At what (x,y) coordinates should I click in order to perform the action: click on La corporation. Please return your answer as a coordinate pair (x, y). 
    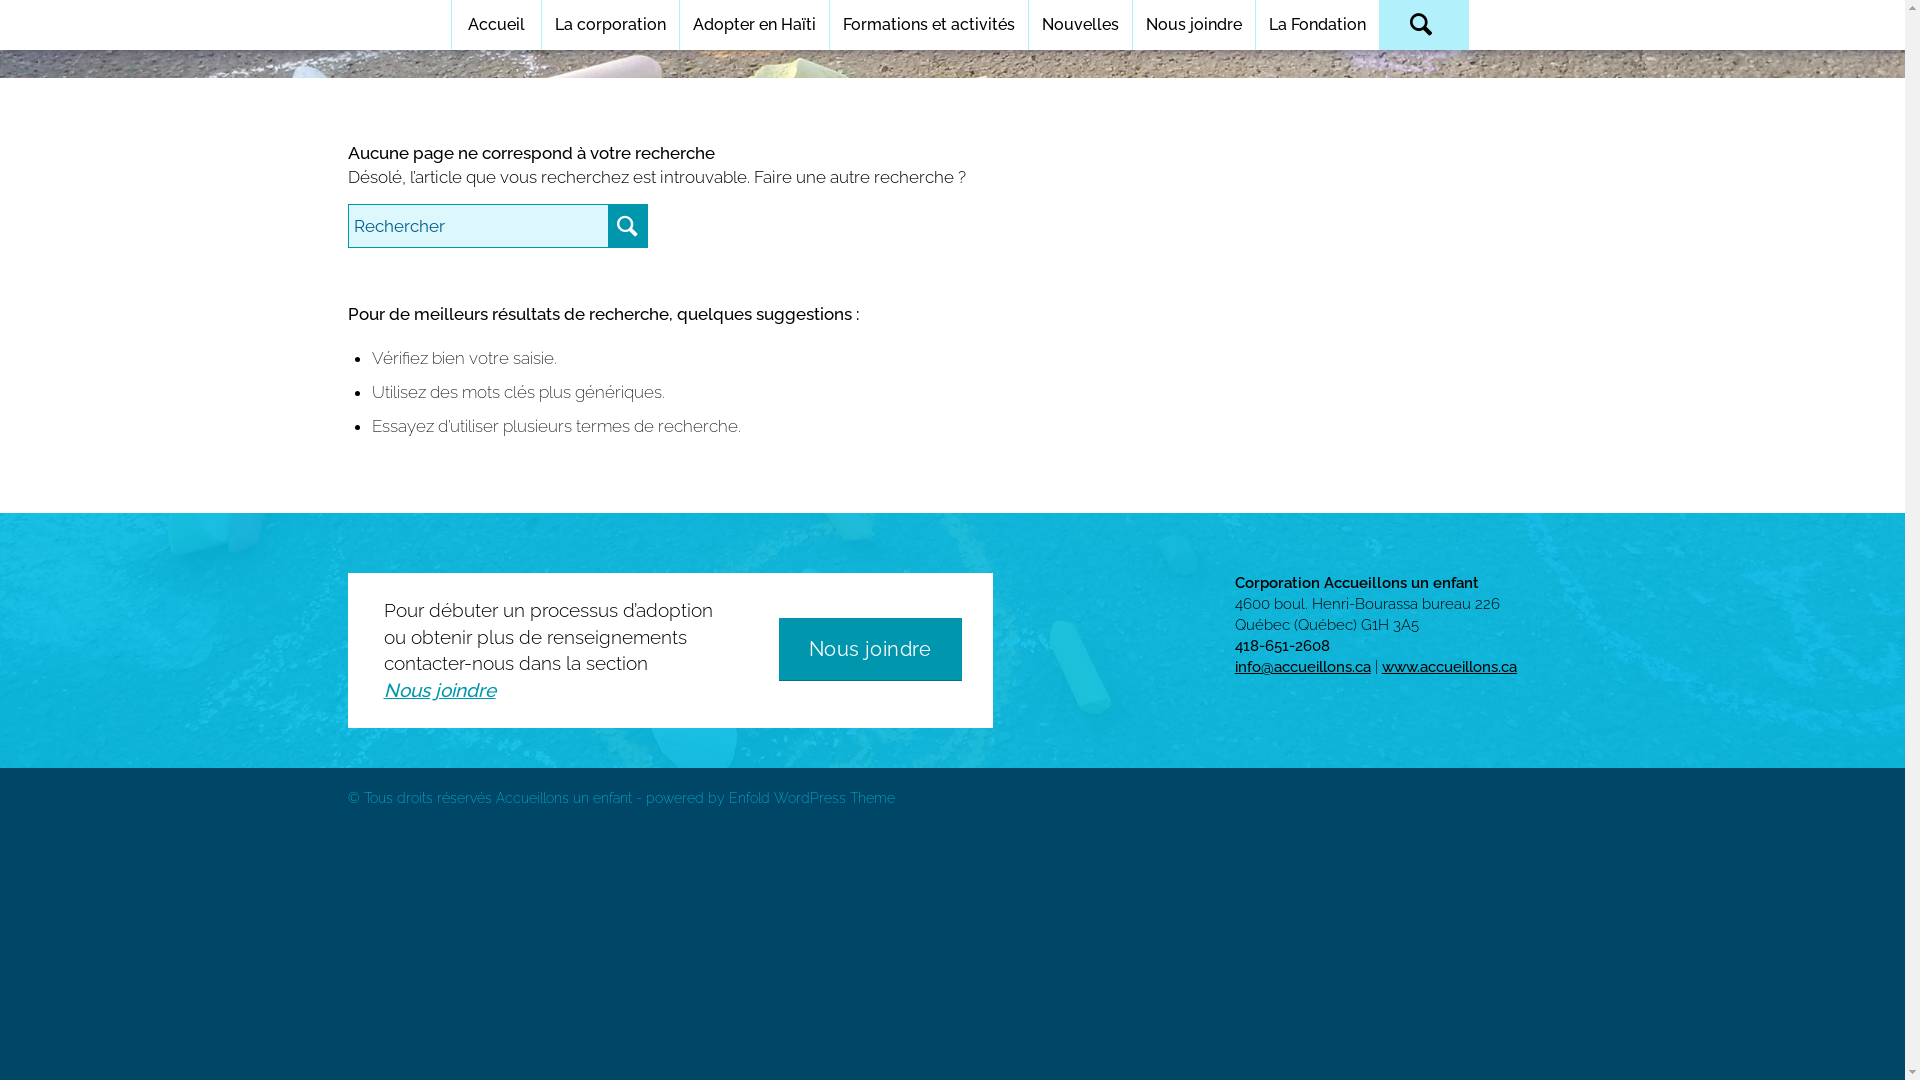
    Looking at the image, I should click on (610, 25).